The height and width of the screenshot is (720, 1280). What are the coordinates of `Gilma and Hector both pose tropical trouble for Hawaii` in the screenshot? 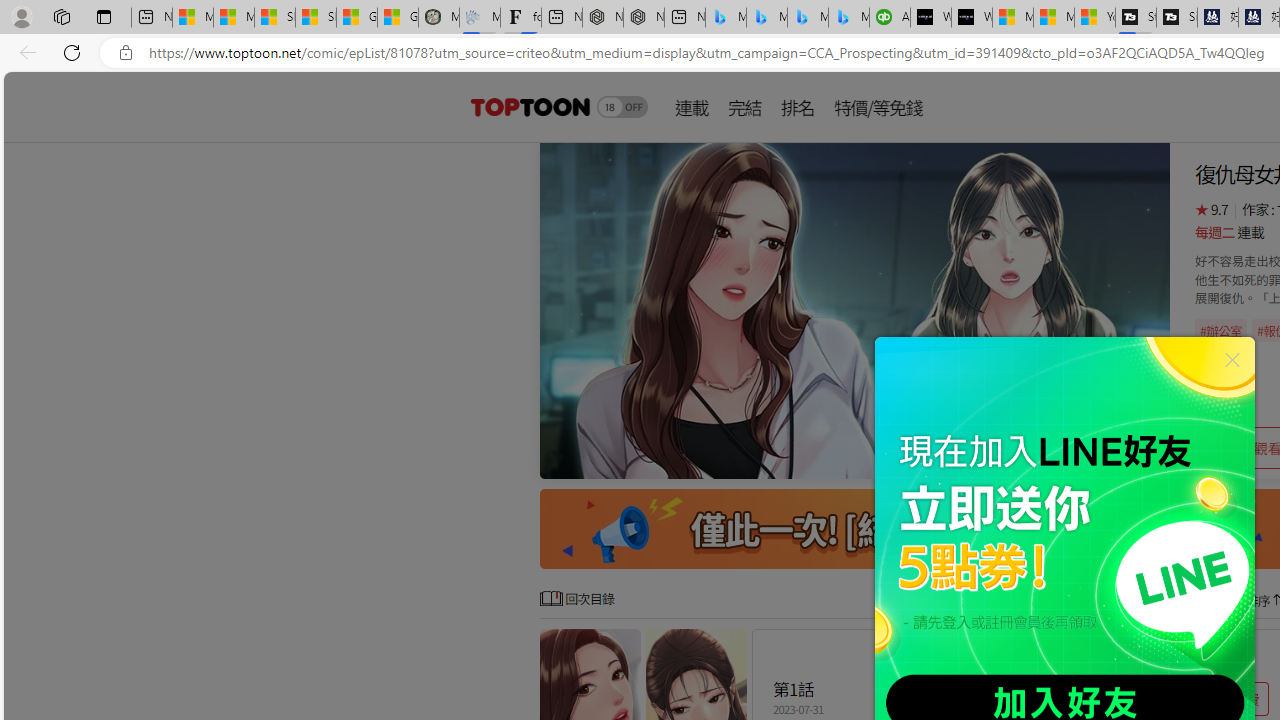 It's located at (398, 18).